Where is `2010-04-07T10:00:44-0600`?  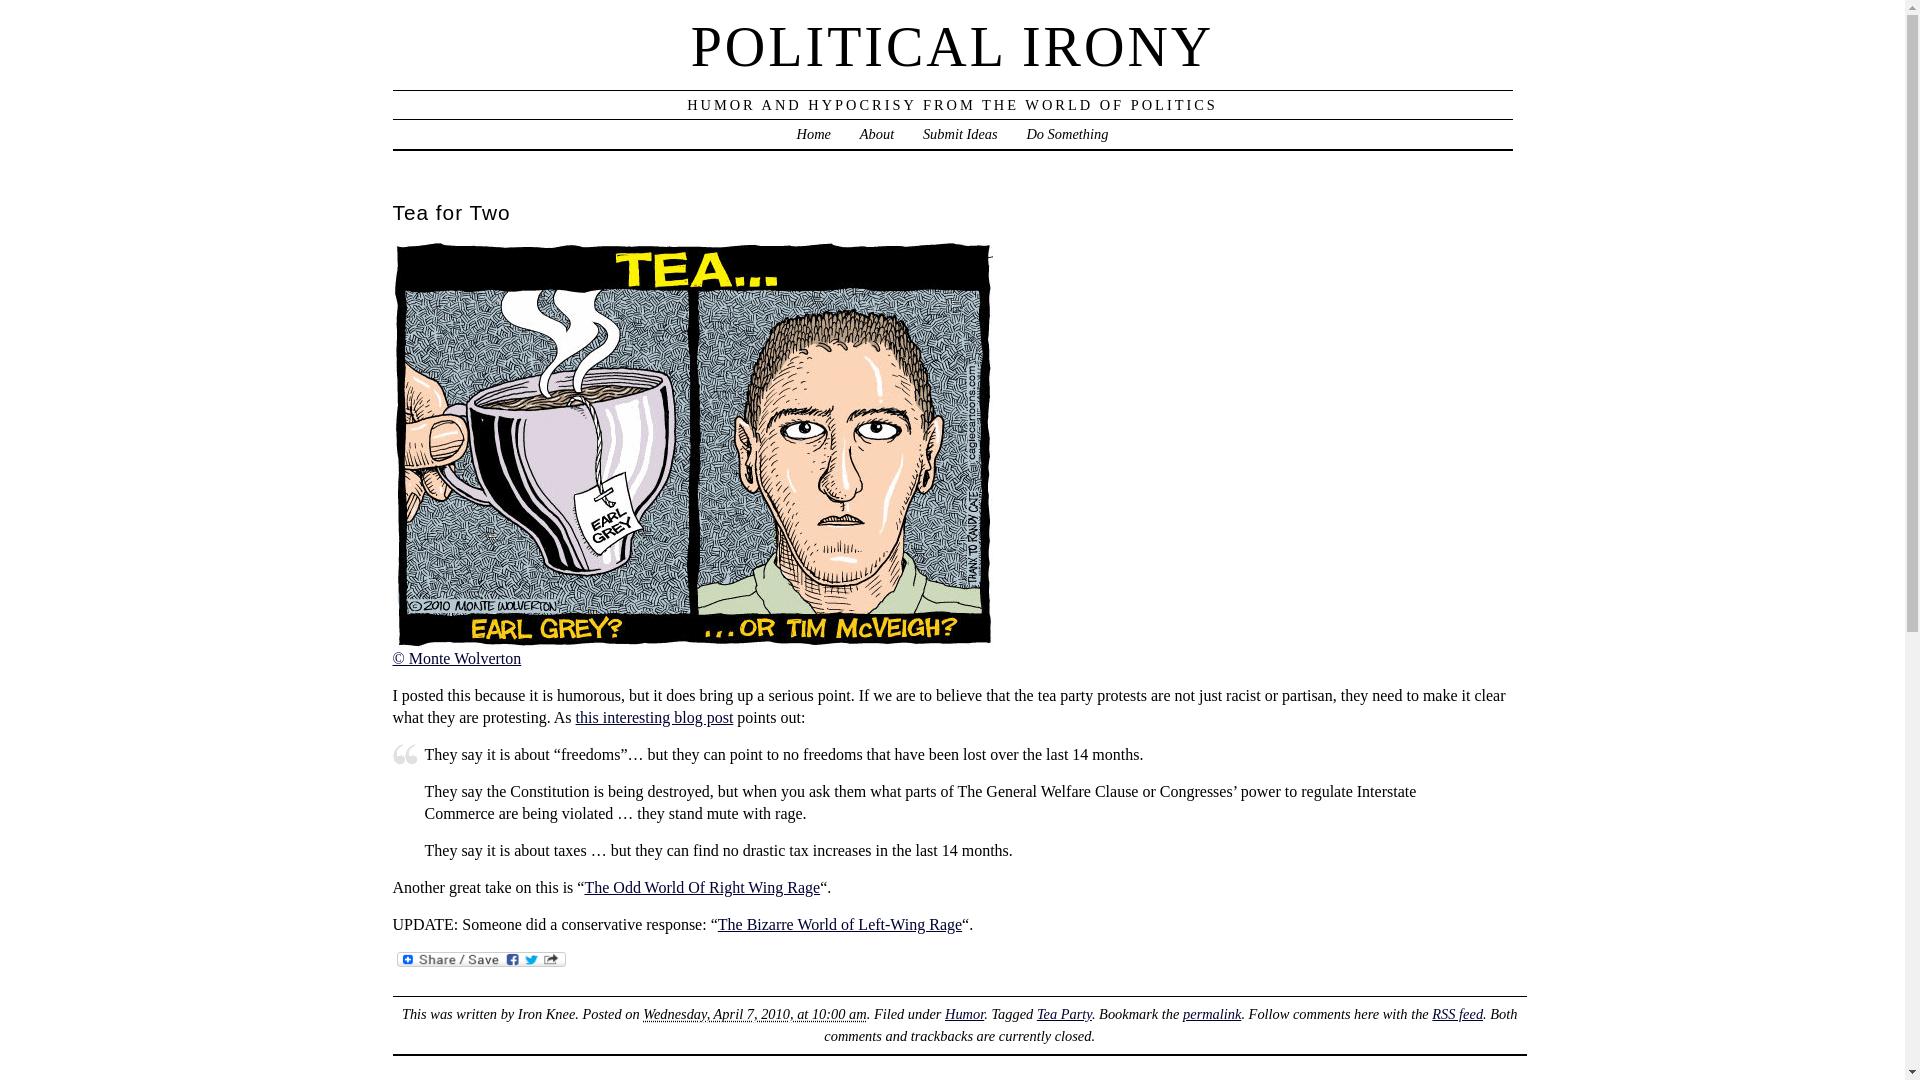
2010-04-07T10:00:44-0600 is located at coordinates (754, 1013).